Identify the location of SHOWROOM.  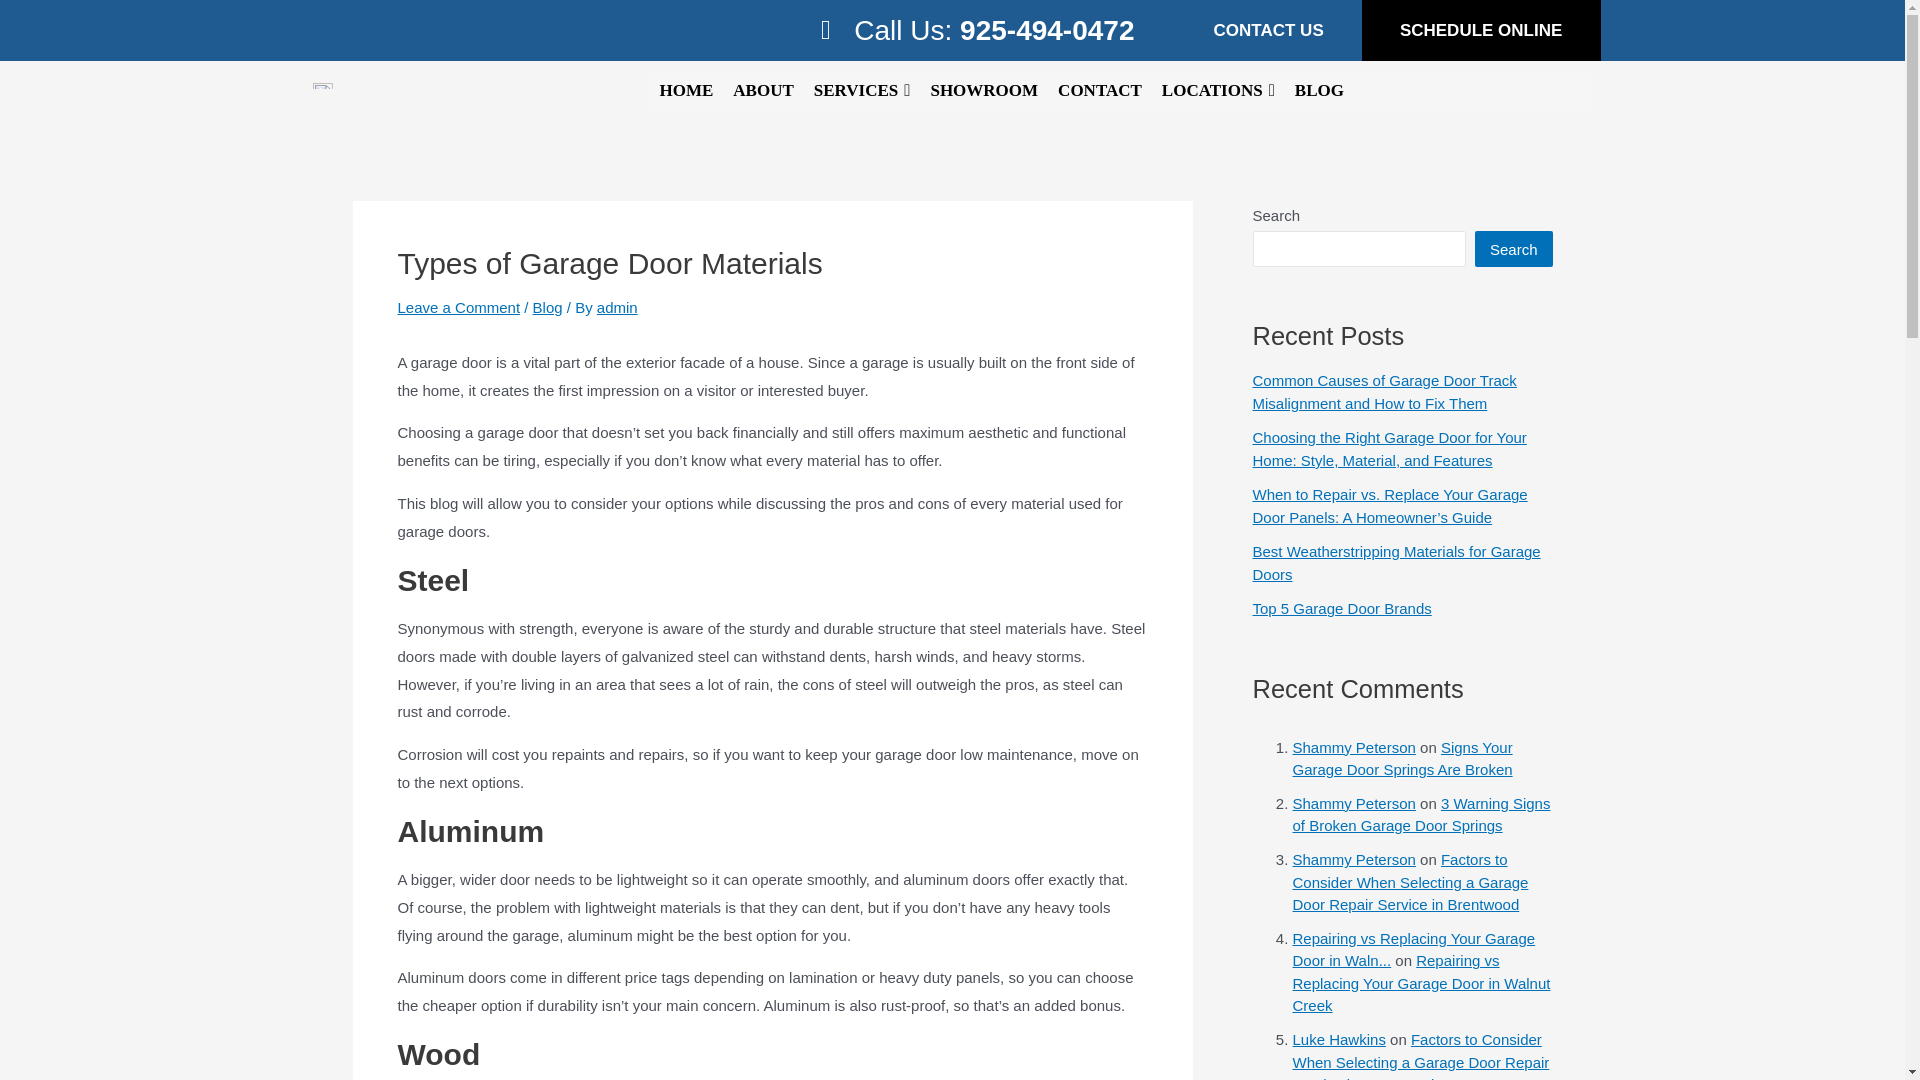
(984, 91).